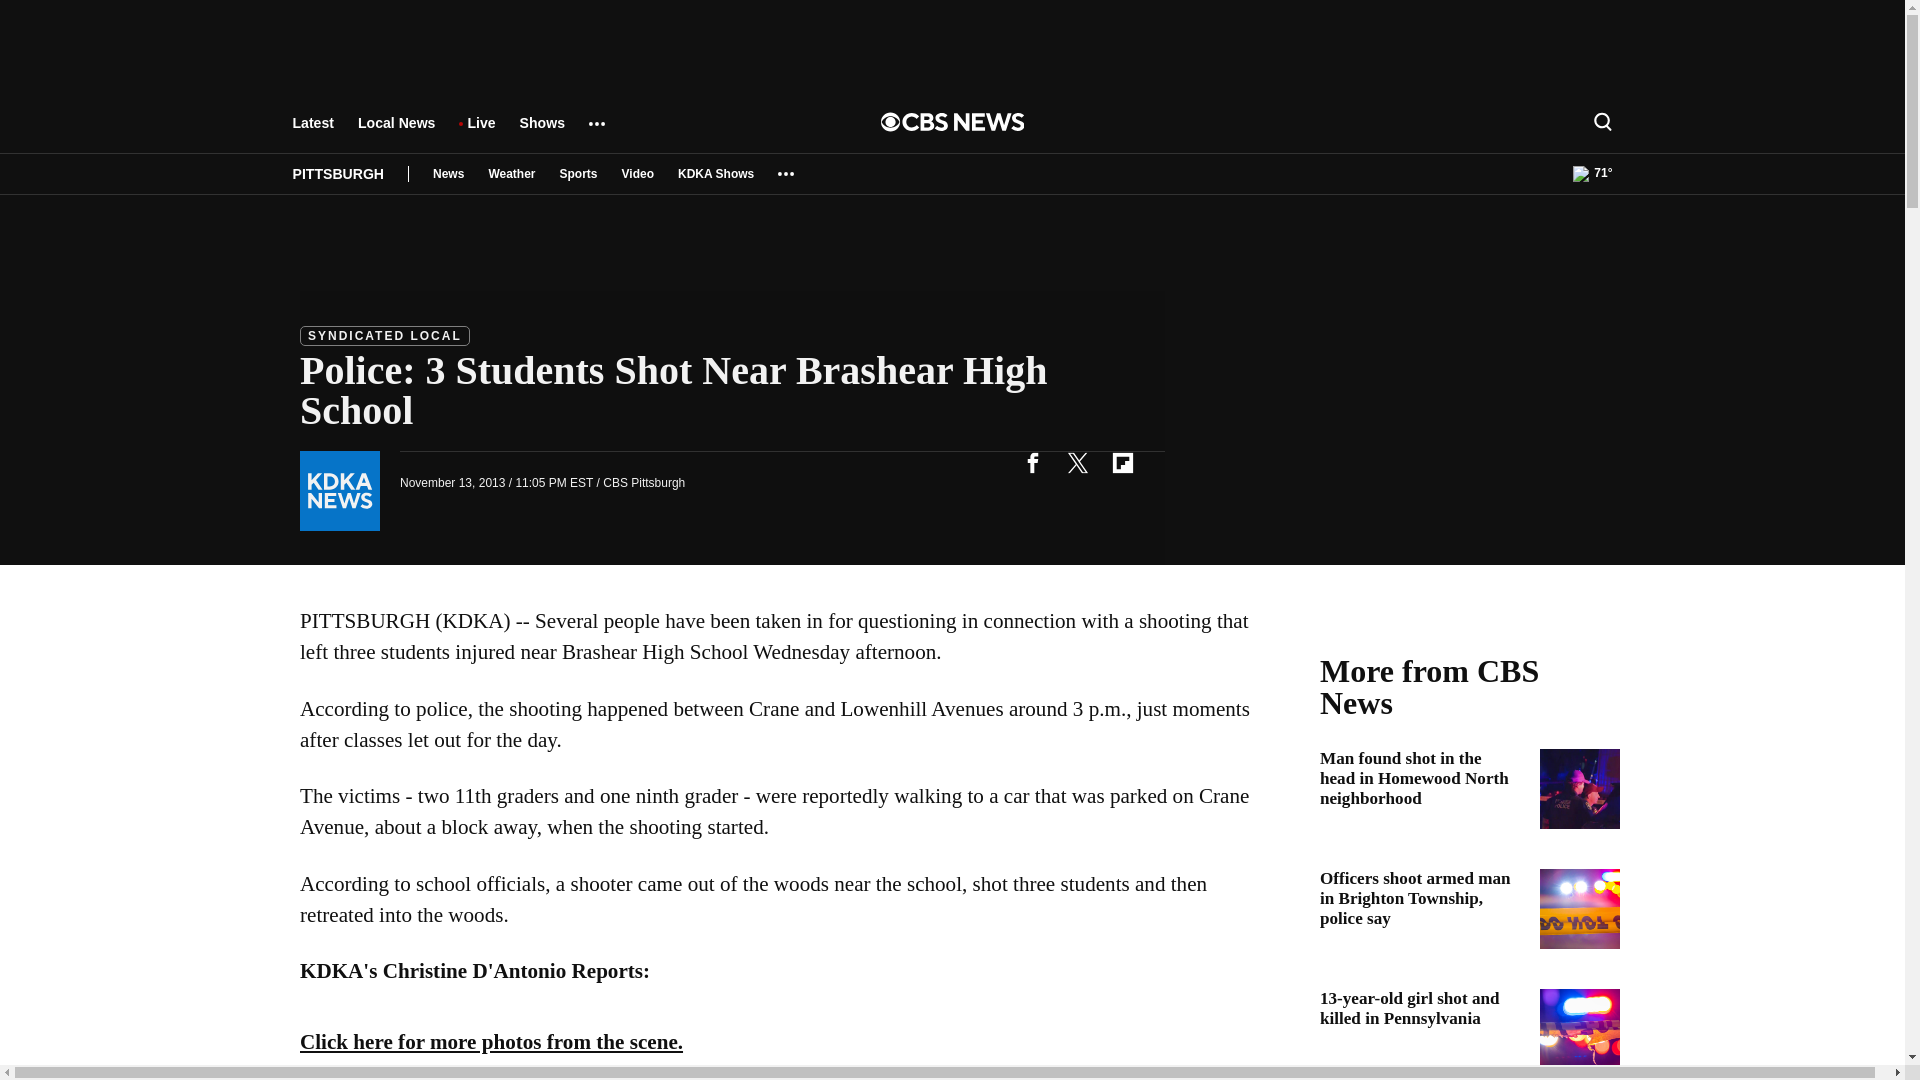 Image resolution: width=1920 pixels, height=1080 pixels. I want to click on flipboard, so click(1122, 462).